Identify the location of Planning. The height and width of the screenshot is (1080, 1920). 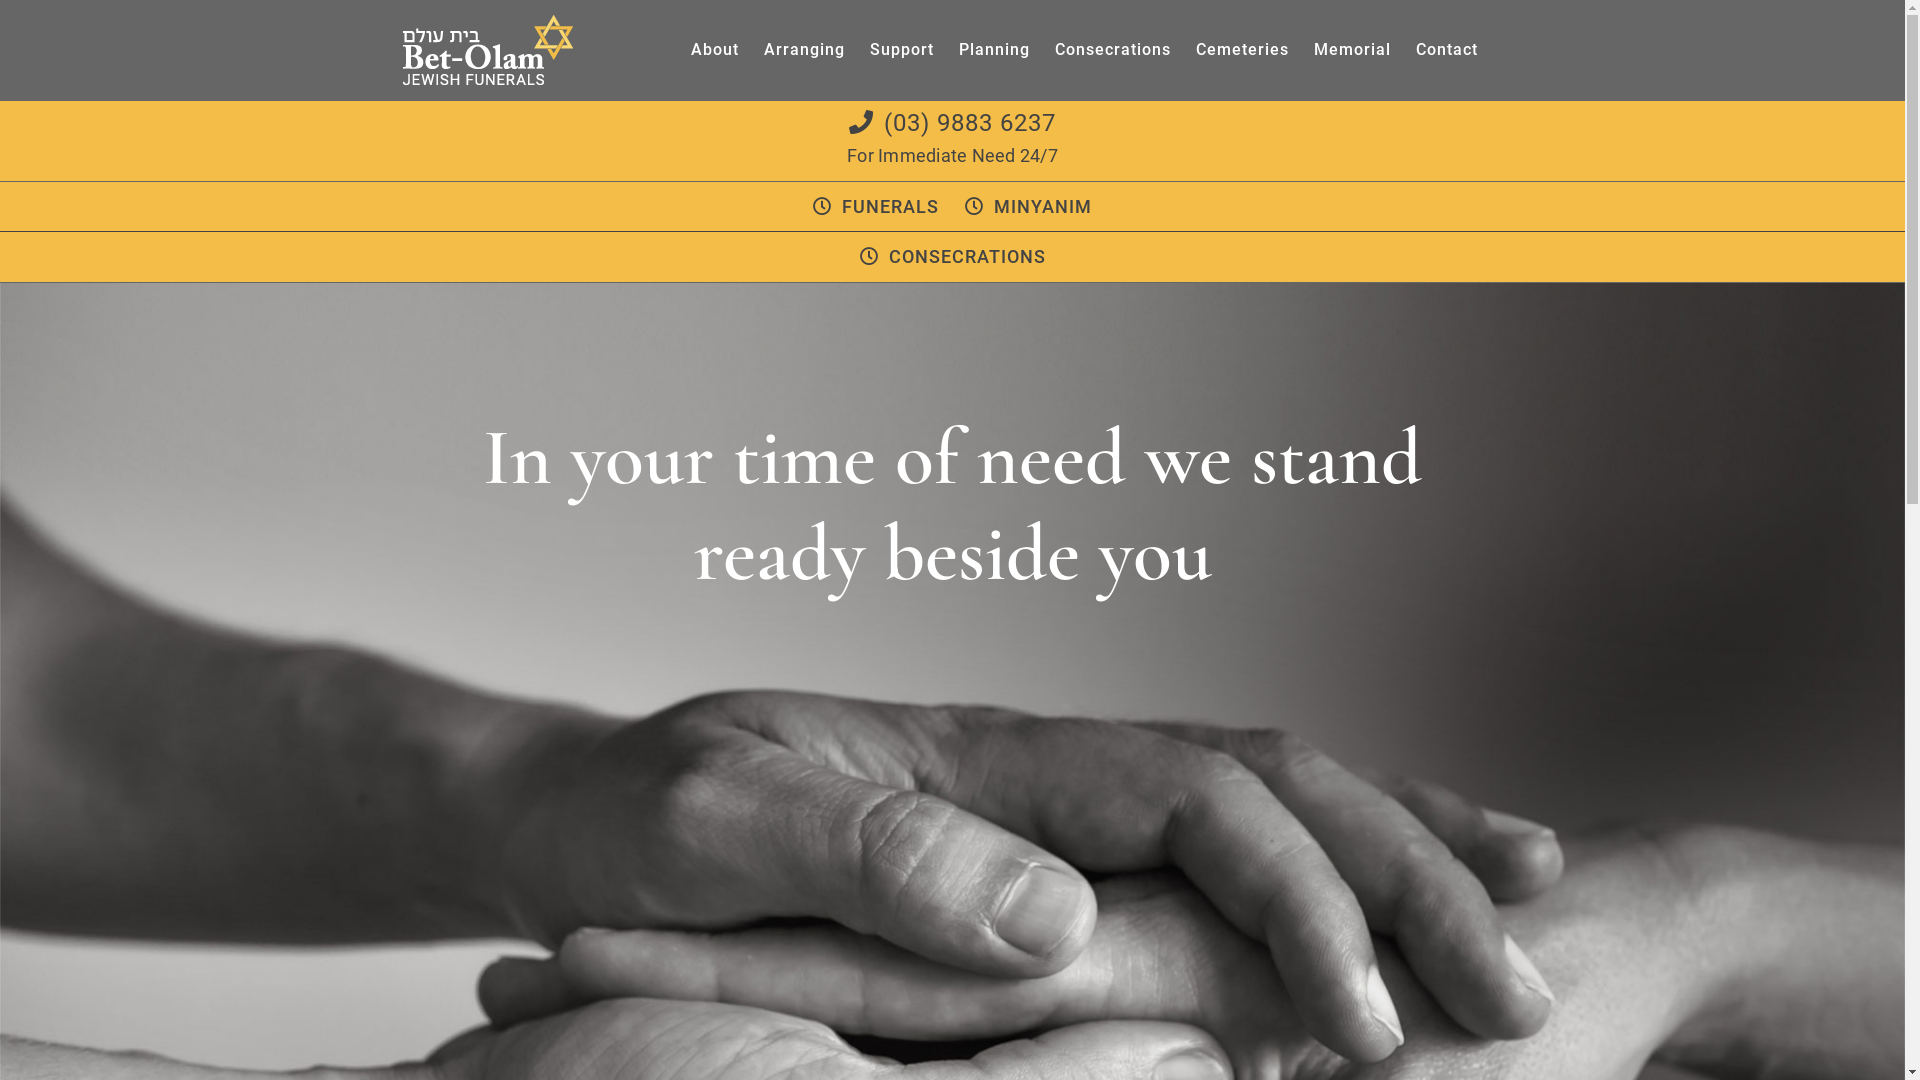
(994, 50).